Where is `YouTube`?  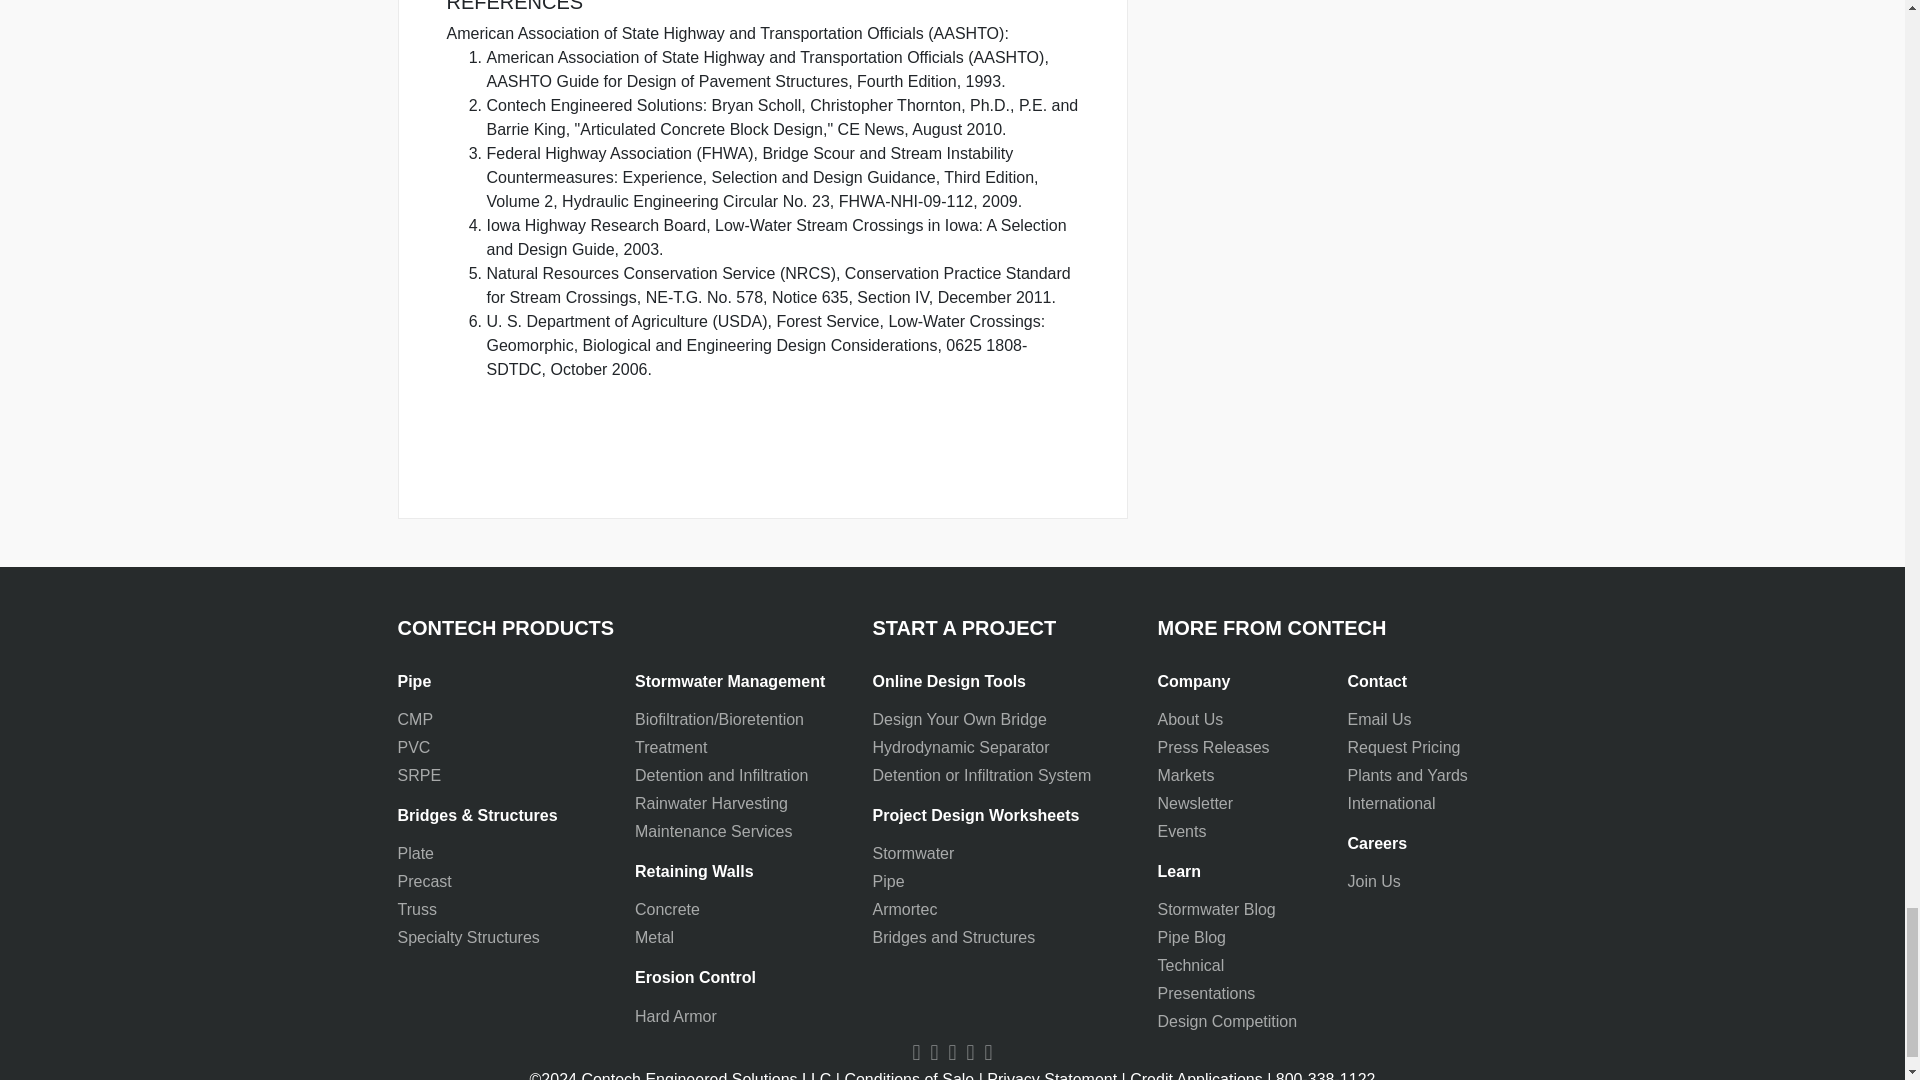
YouTube is located at coordinates (916, 1052).